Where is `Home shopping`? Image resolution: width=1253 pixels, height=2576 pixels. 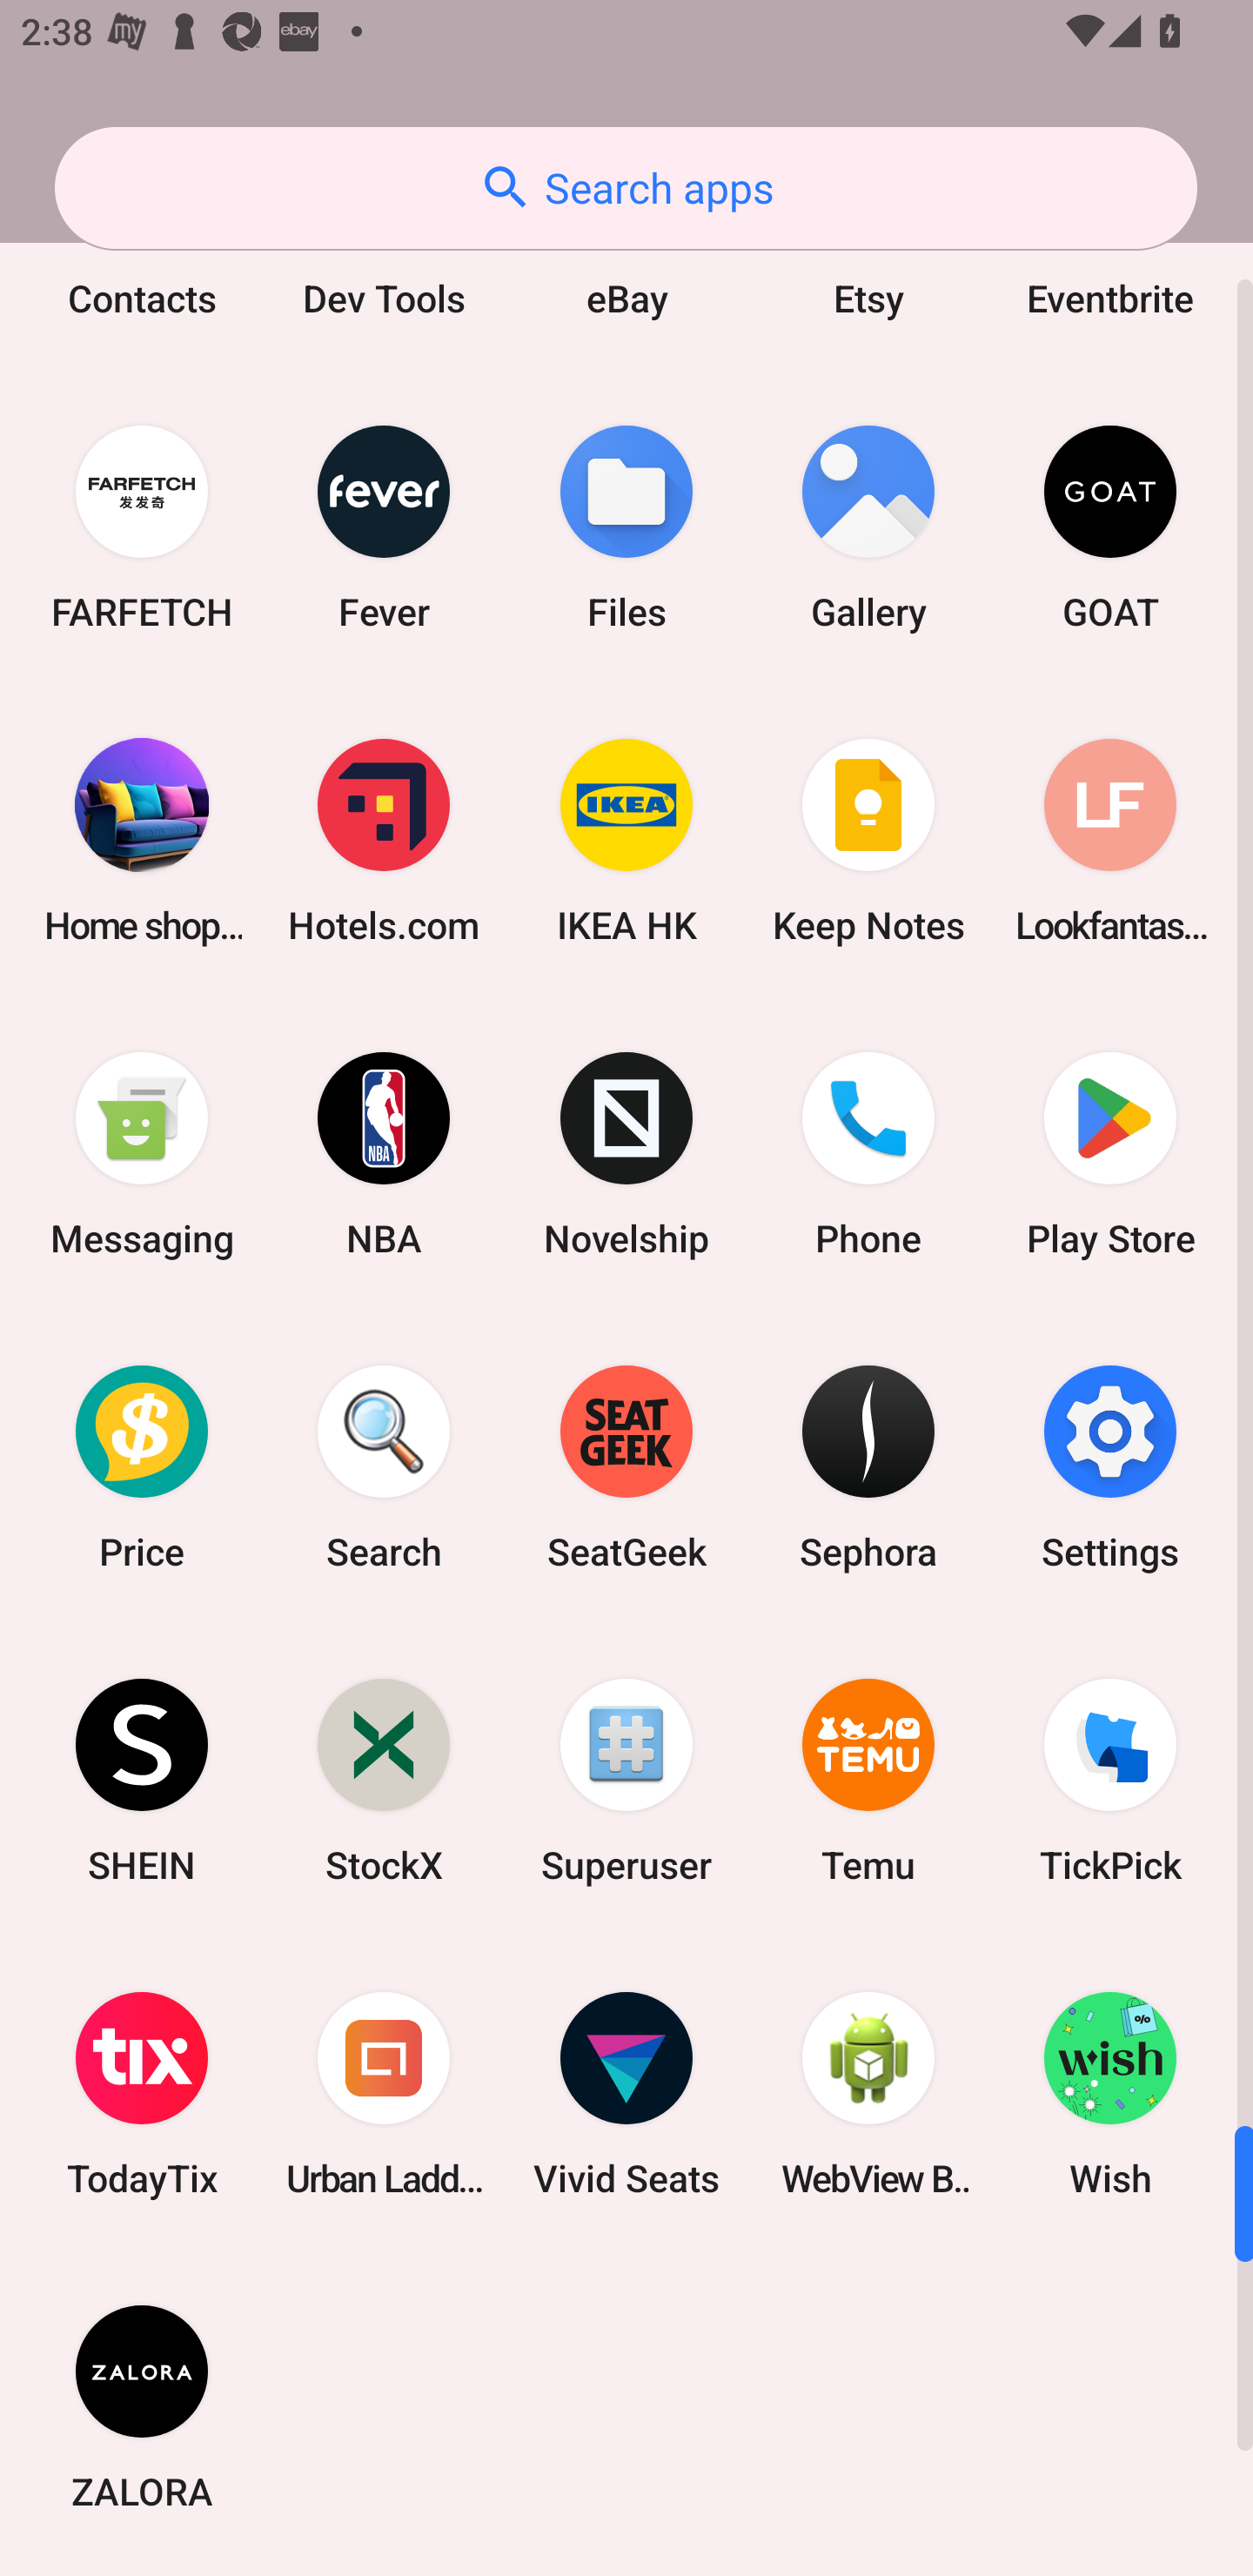
Home shopping is located at coordinates (142, 841).